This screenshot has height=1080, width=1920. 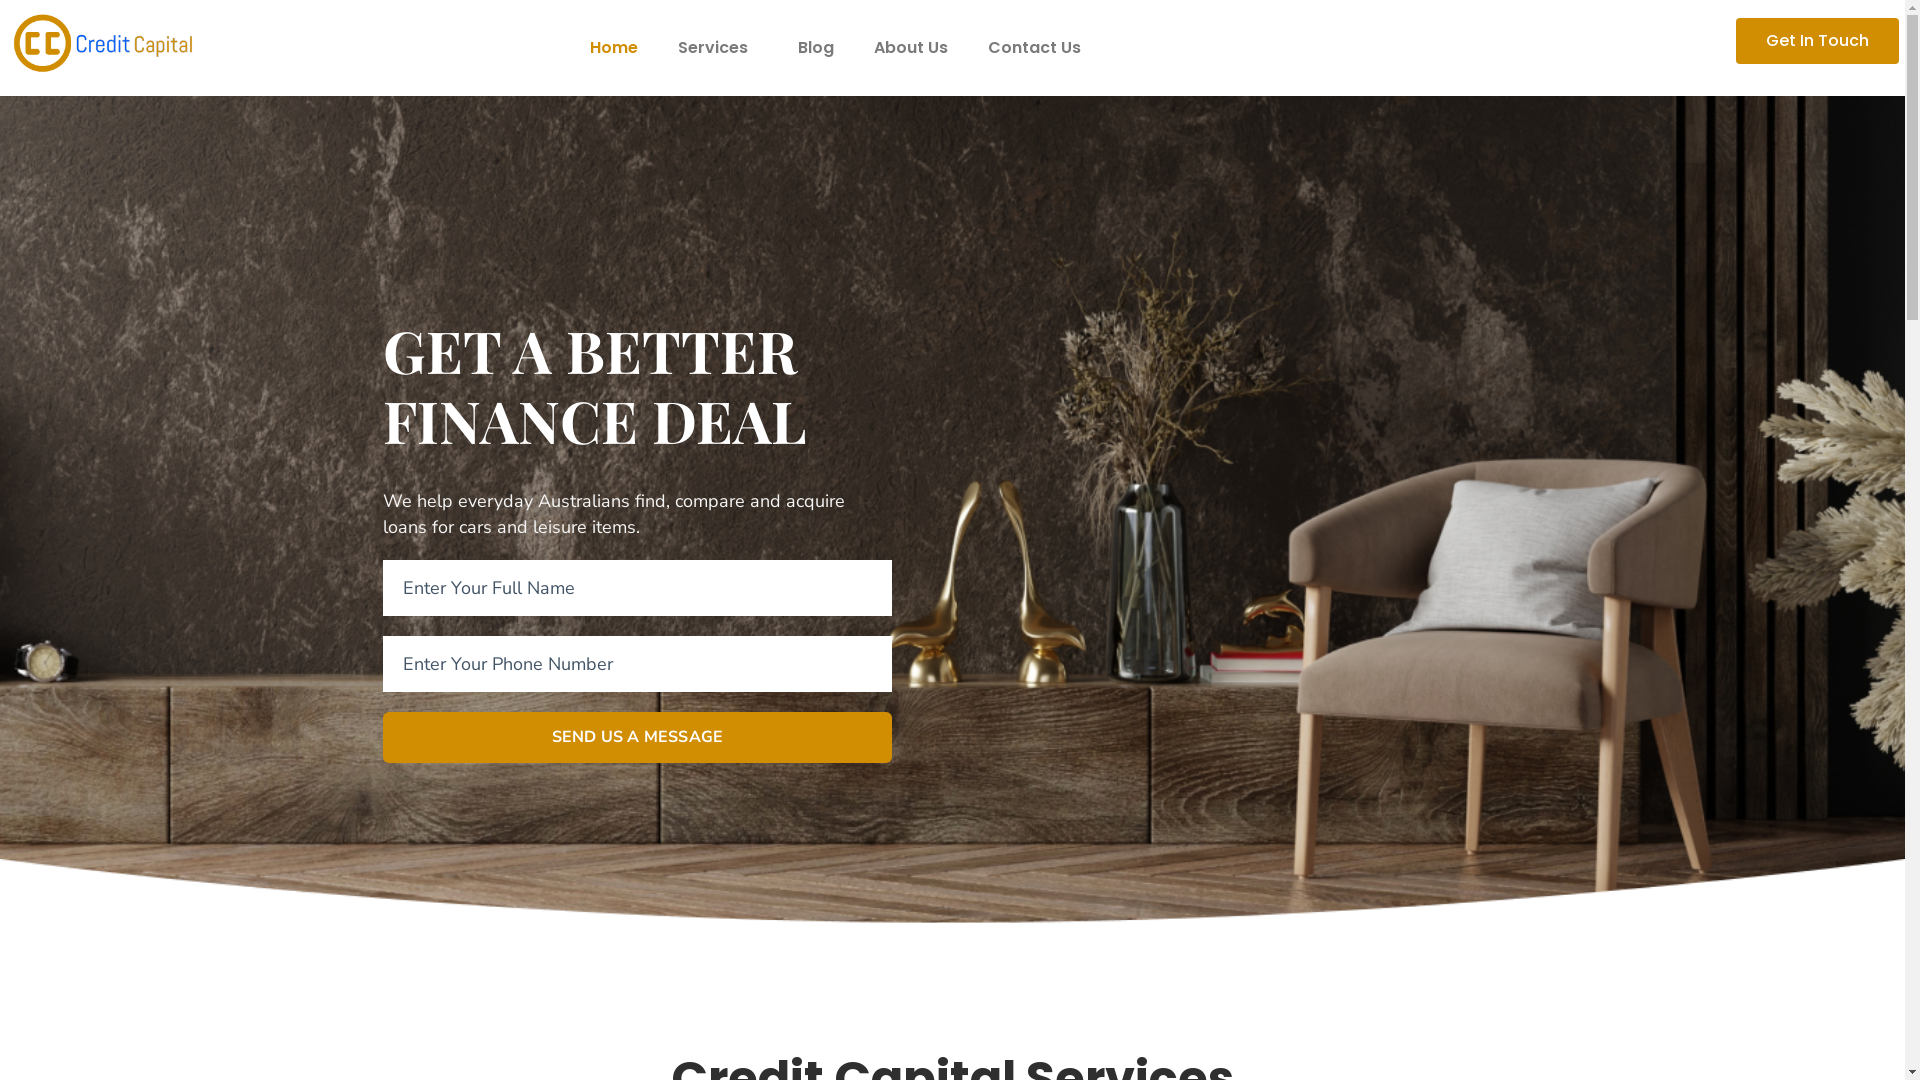 I want to click on Contact Us, so click(x=1034, y=48).